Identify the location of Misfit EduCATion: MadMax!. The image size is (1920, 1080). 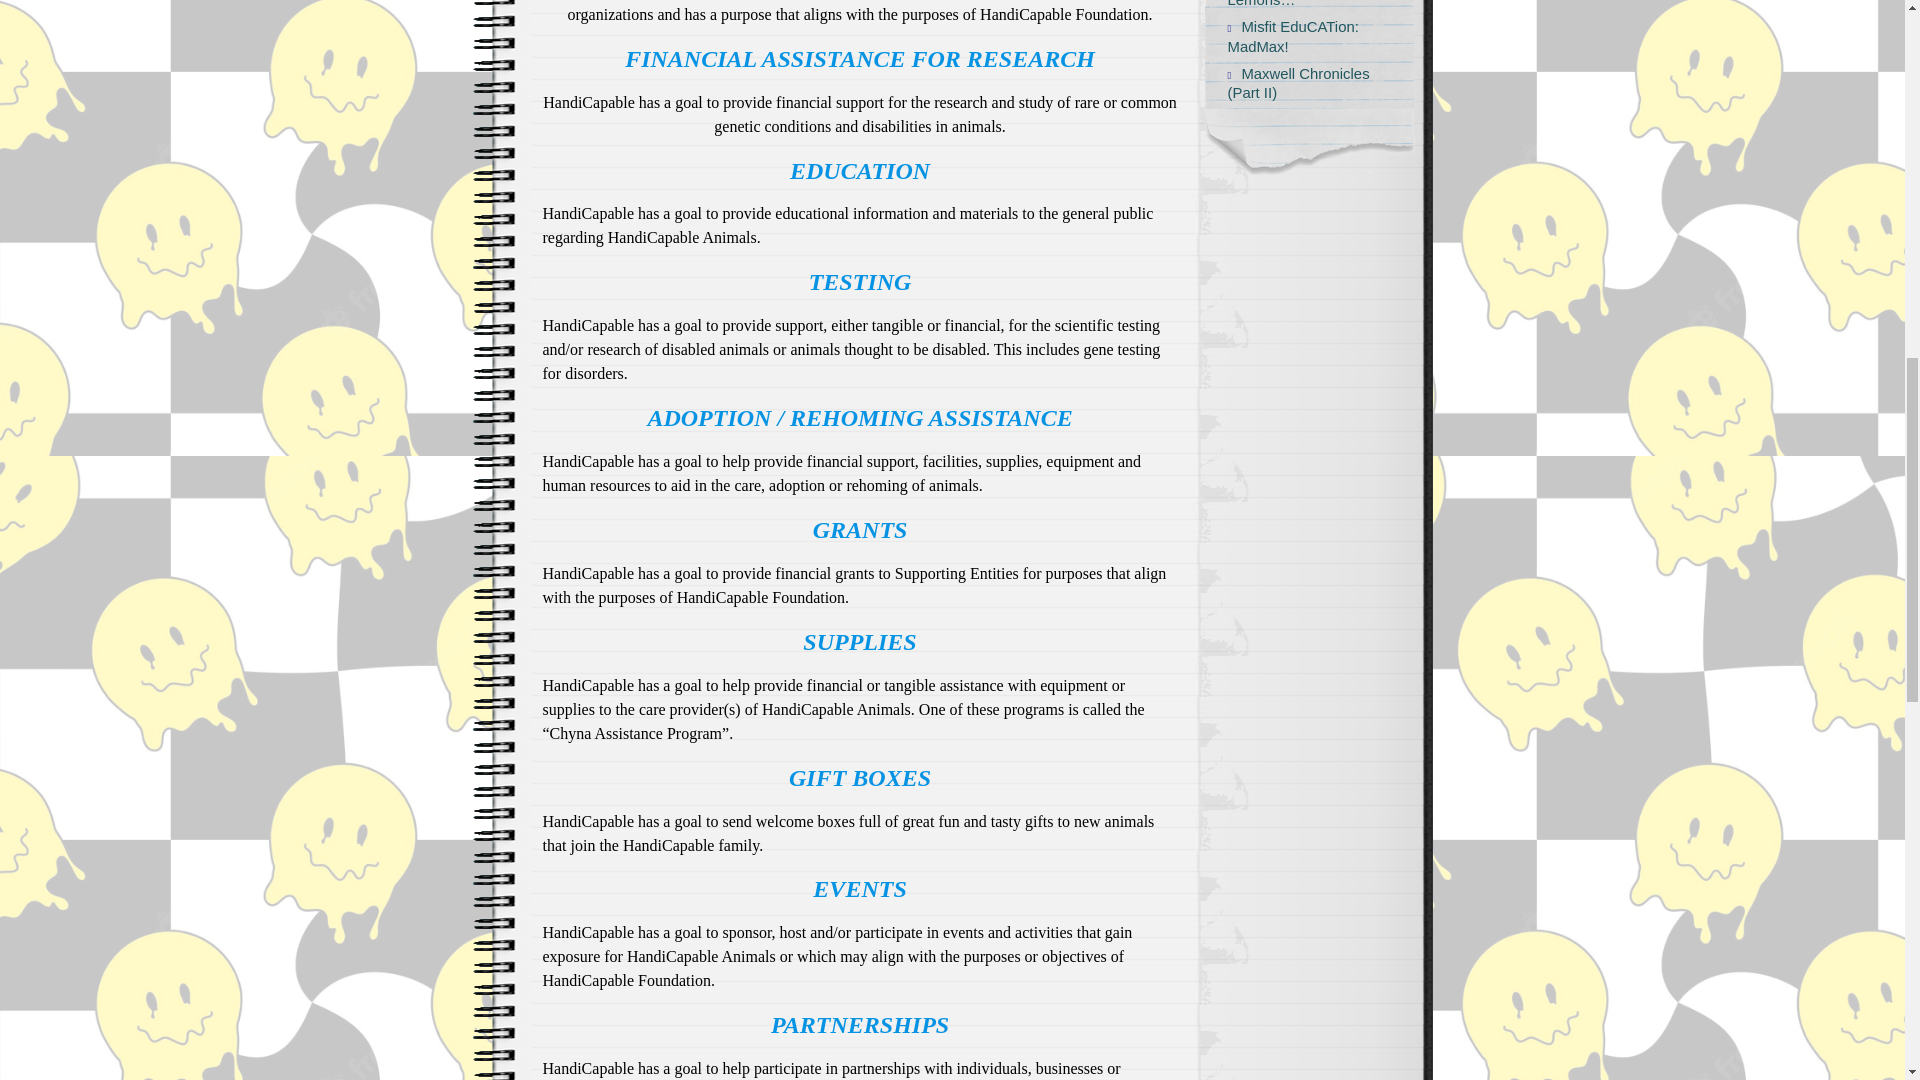
(1299, 37).